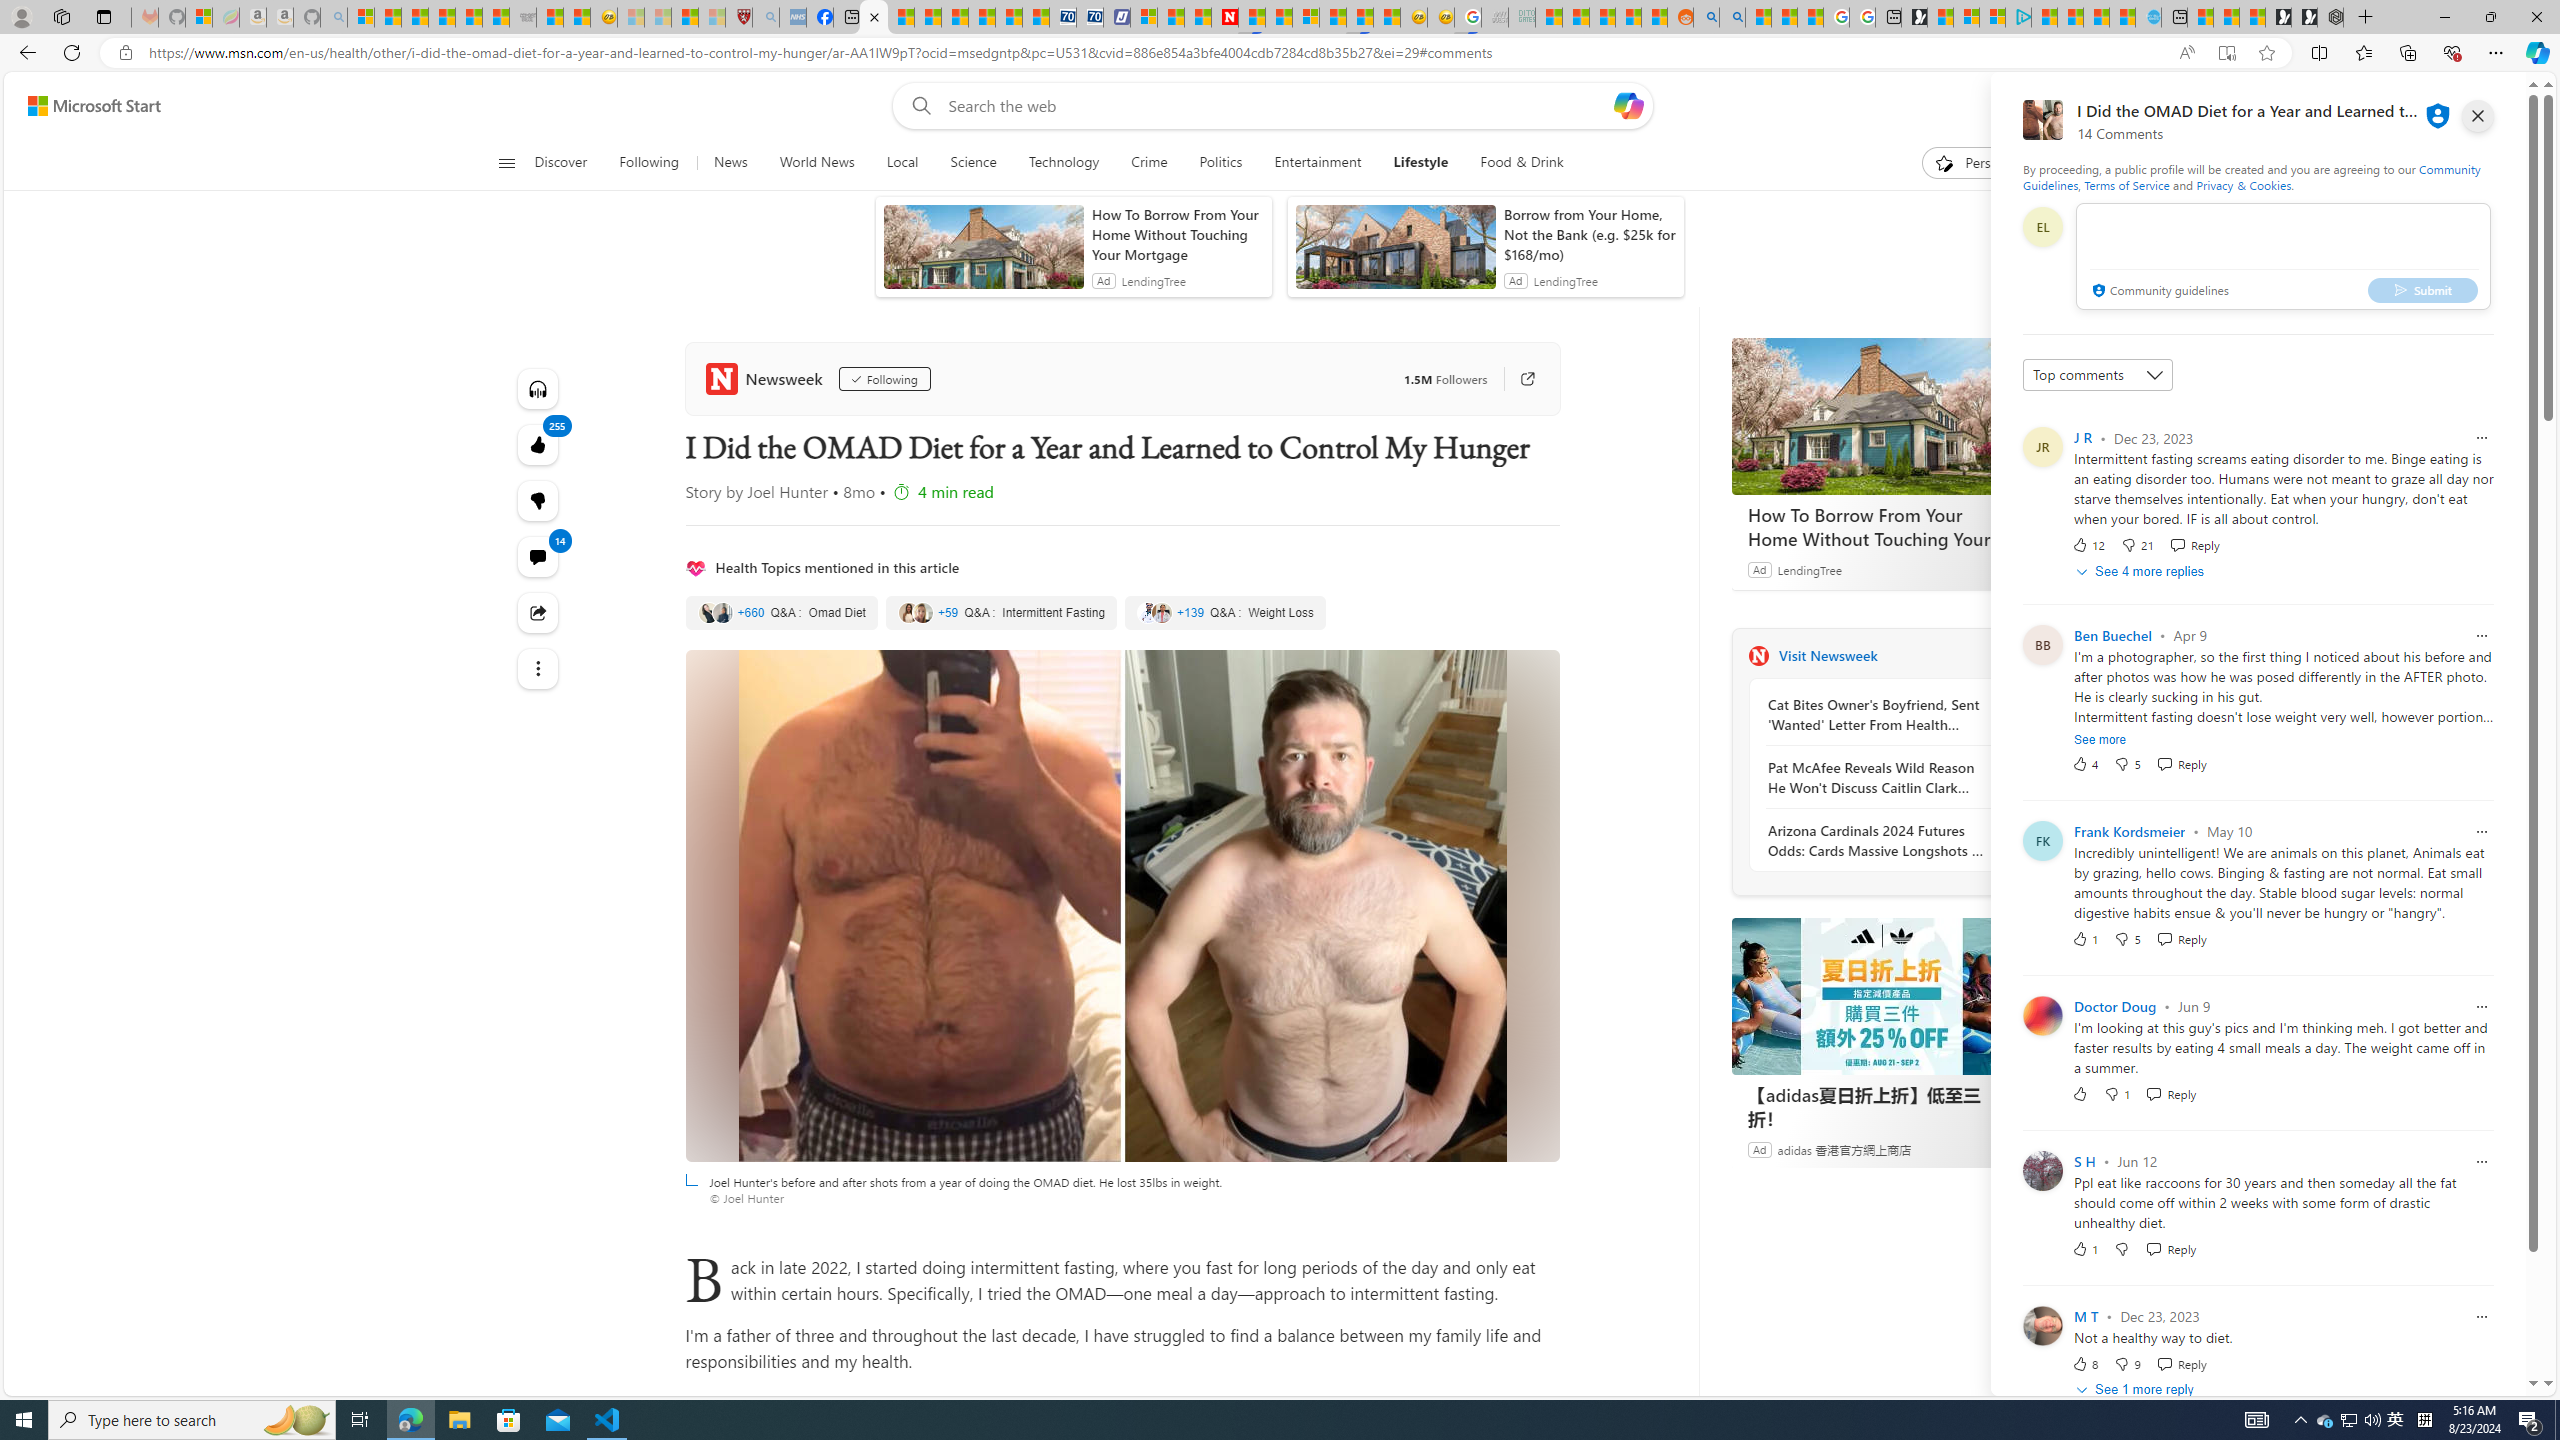 Image resolution: width=2560 pixels, height=1440 pixels. I want to click on Weight Loss, so click(1224, 613).